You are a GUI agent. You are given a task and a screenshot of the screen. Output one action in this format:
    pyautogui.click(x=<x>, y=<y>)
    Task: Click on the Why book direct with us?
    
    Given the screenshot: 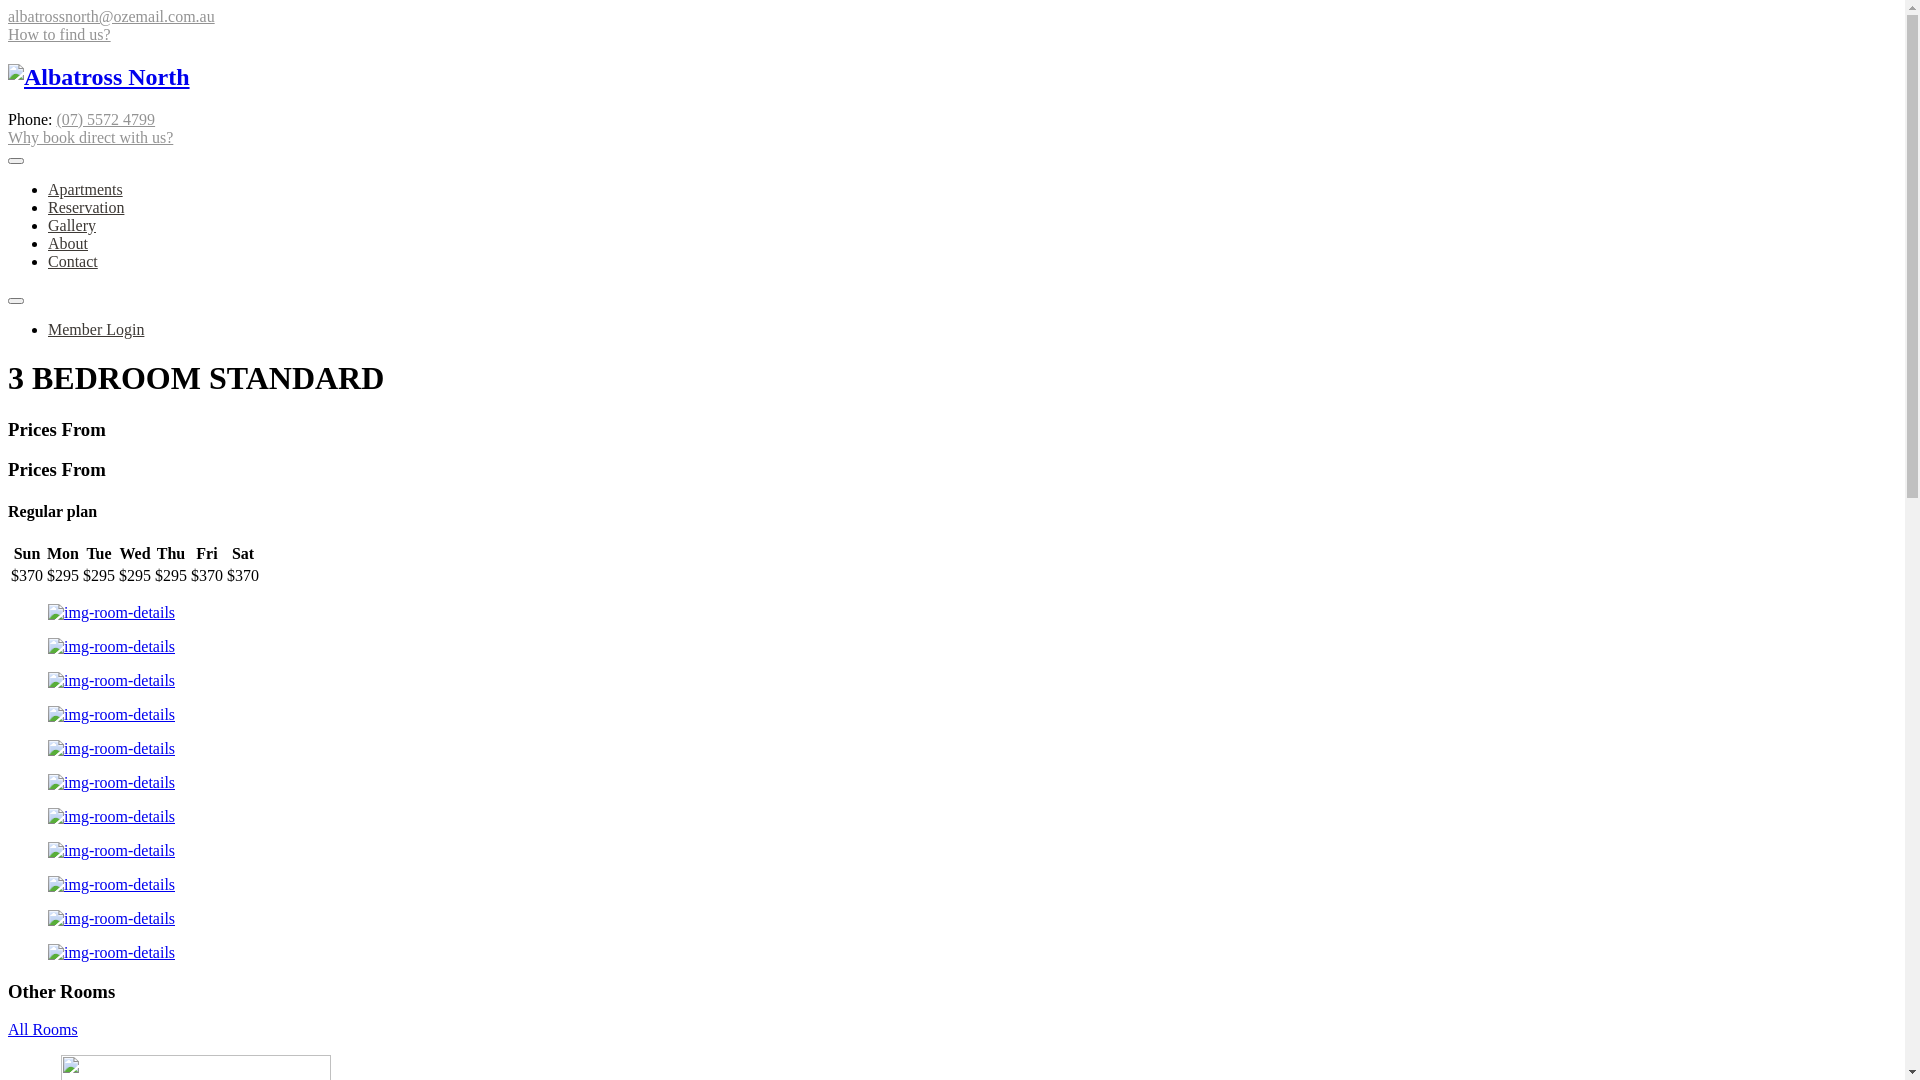 What is the action you would take?
    pyautogui.click(x=90, y=138)
    